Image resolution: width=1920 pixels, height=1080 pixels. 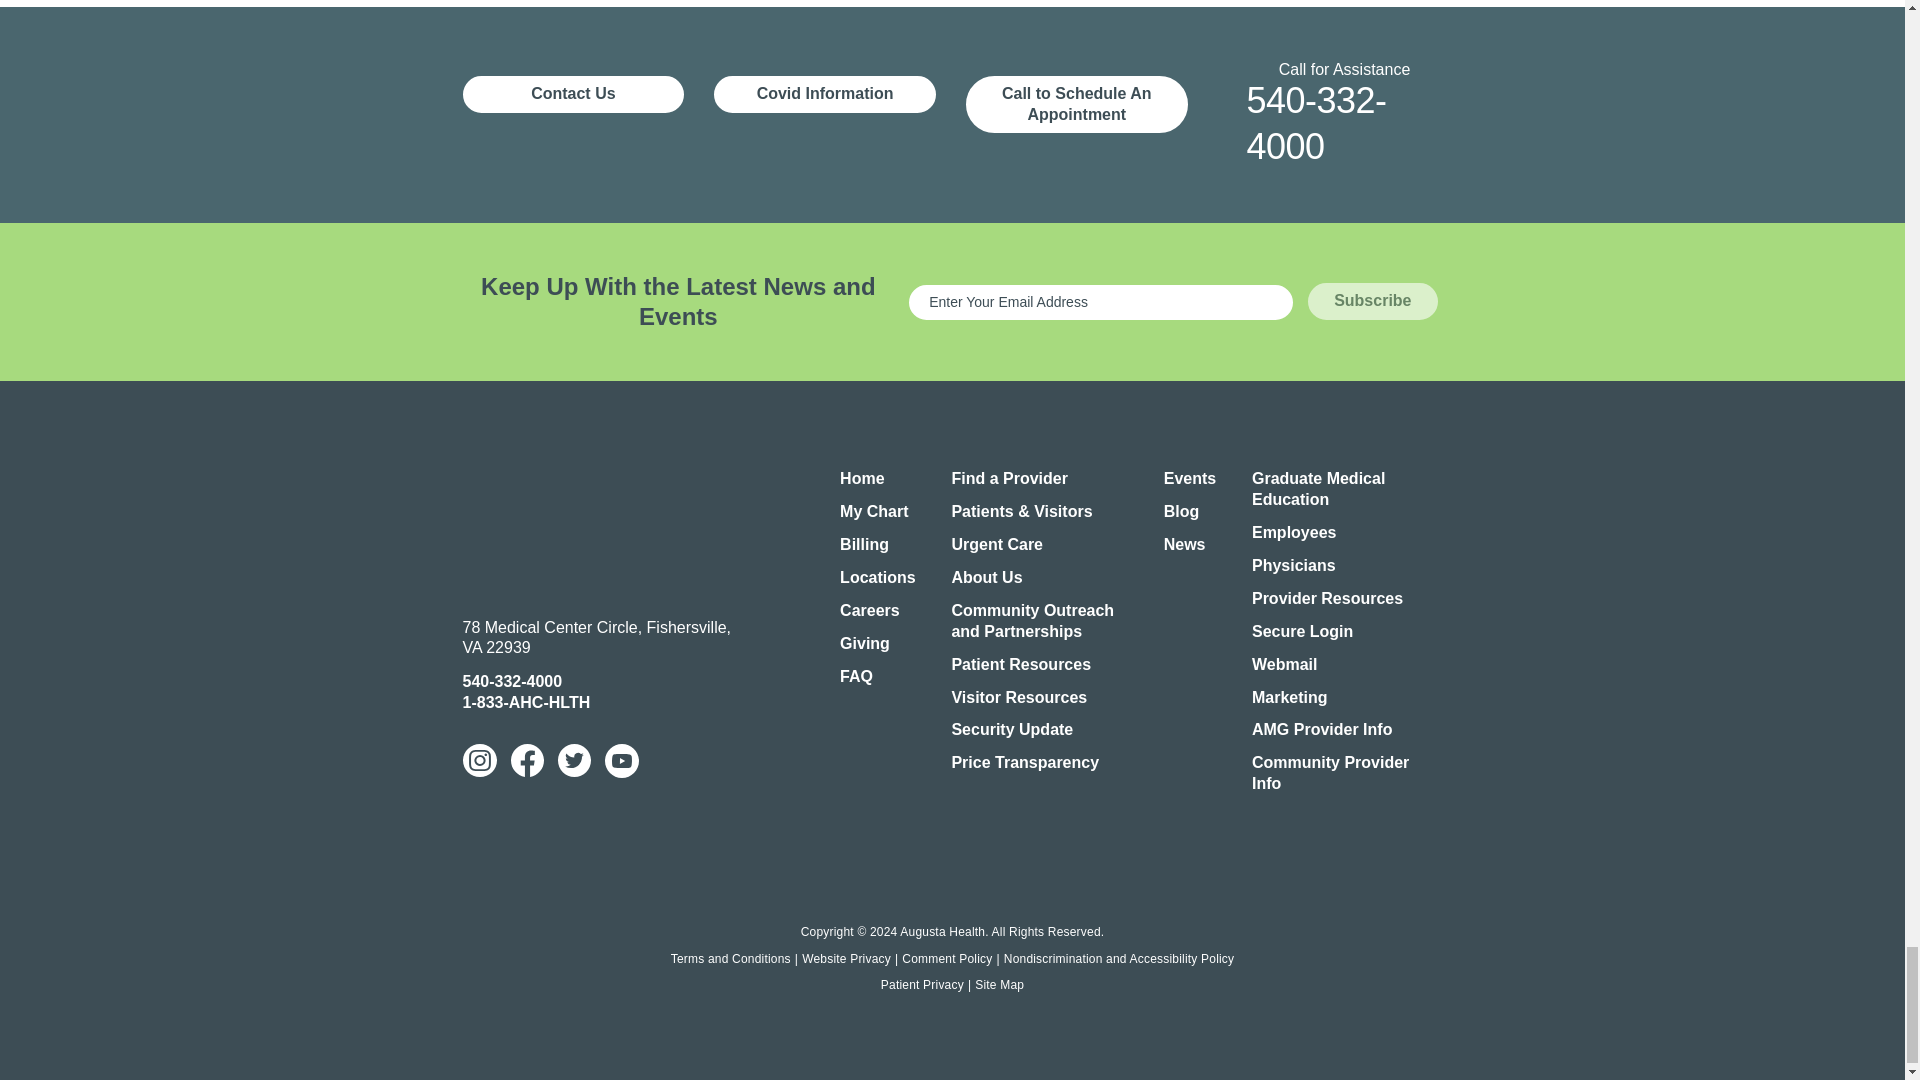 What do you see at coordinates (1372, 300) in the screenshot?
I see `Subscribe` at bounding box center [1372, 300].